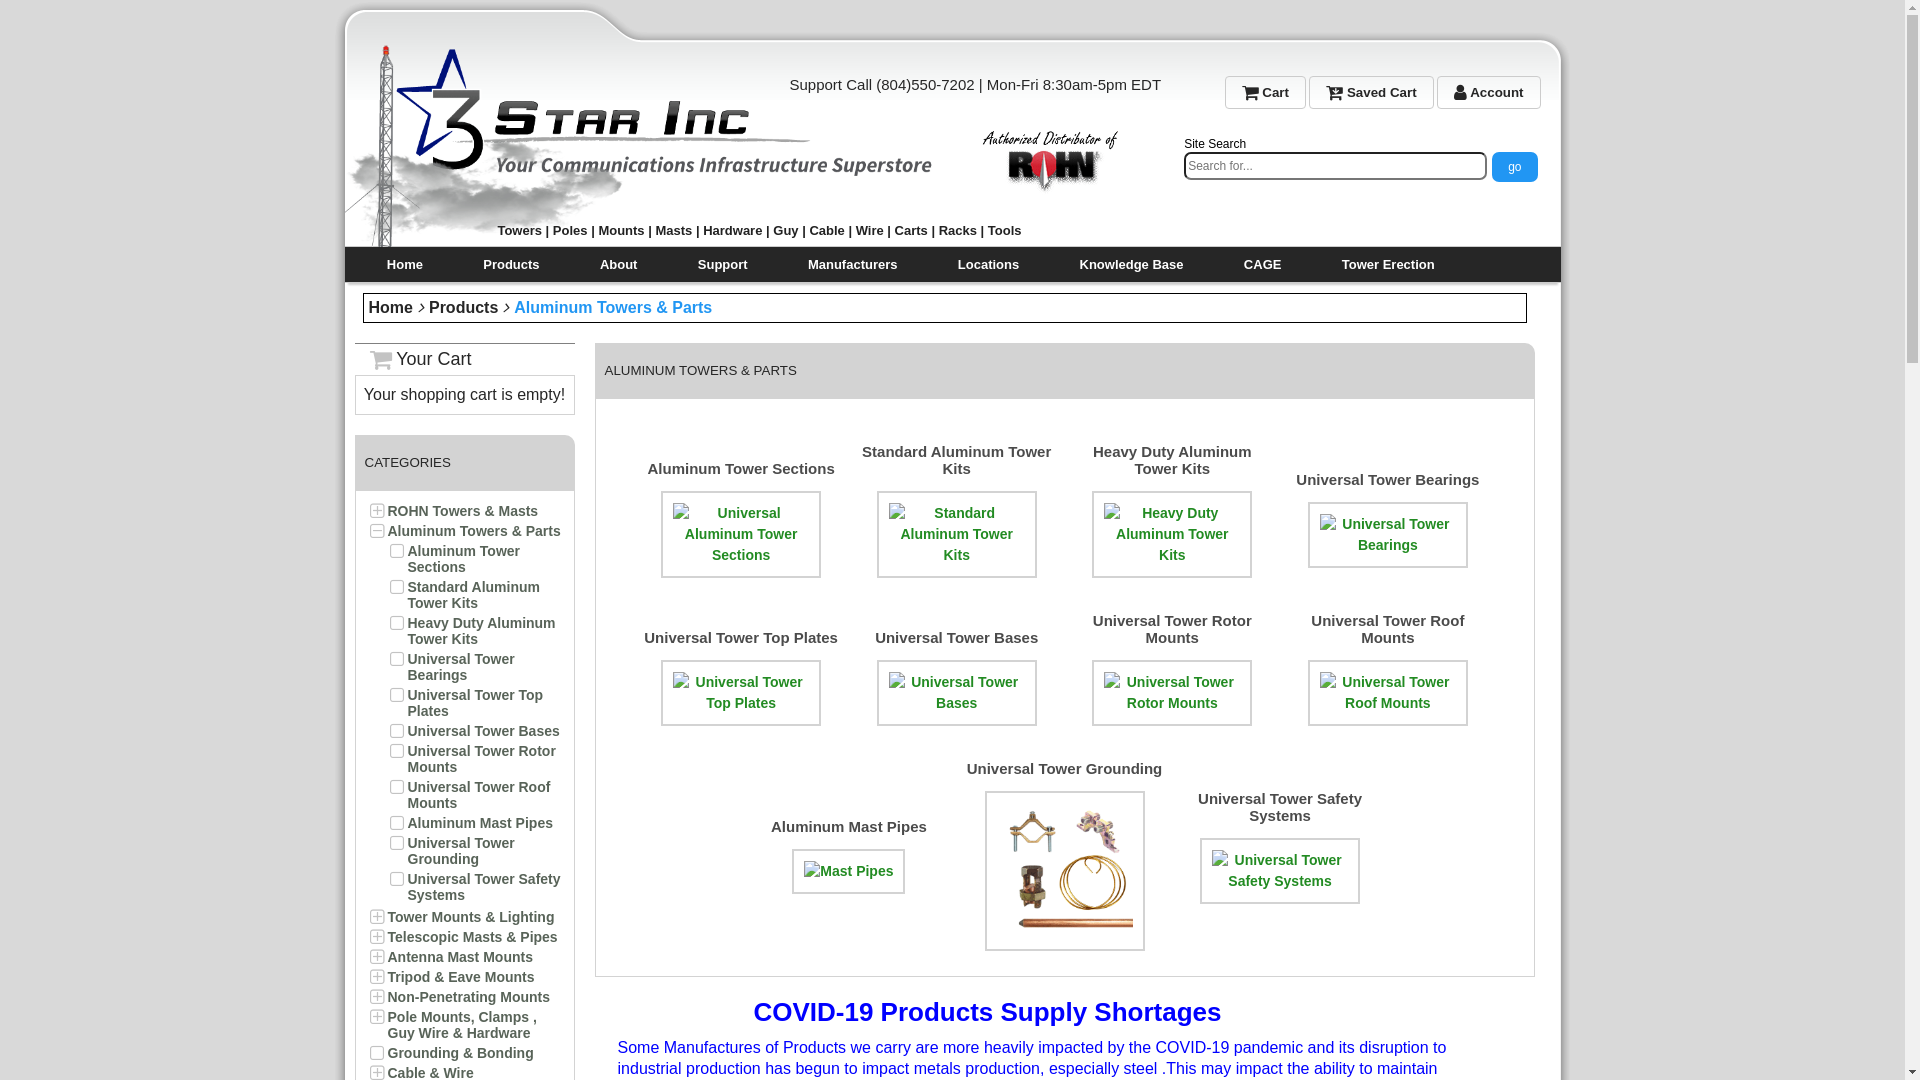 This screenshot has width=1920, height=1080. I want to click on ROHN Towers & Masts, so click(464, 511).